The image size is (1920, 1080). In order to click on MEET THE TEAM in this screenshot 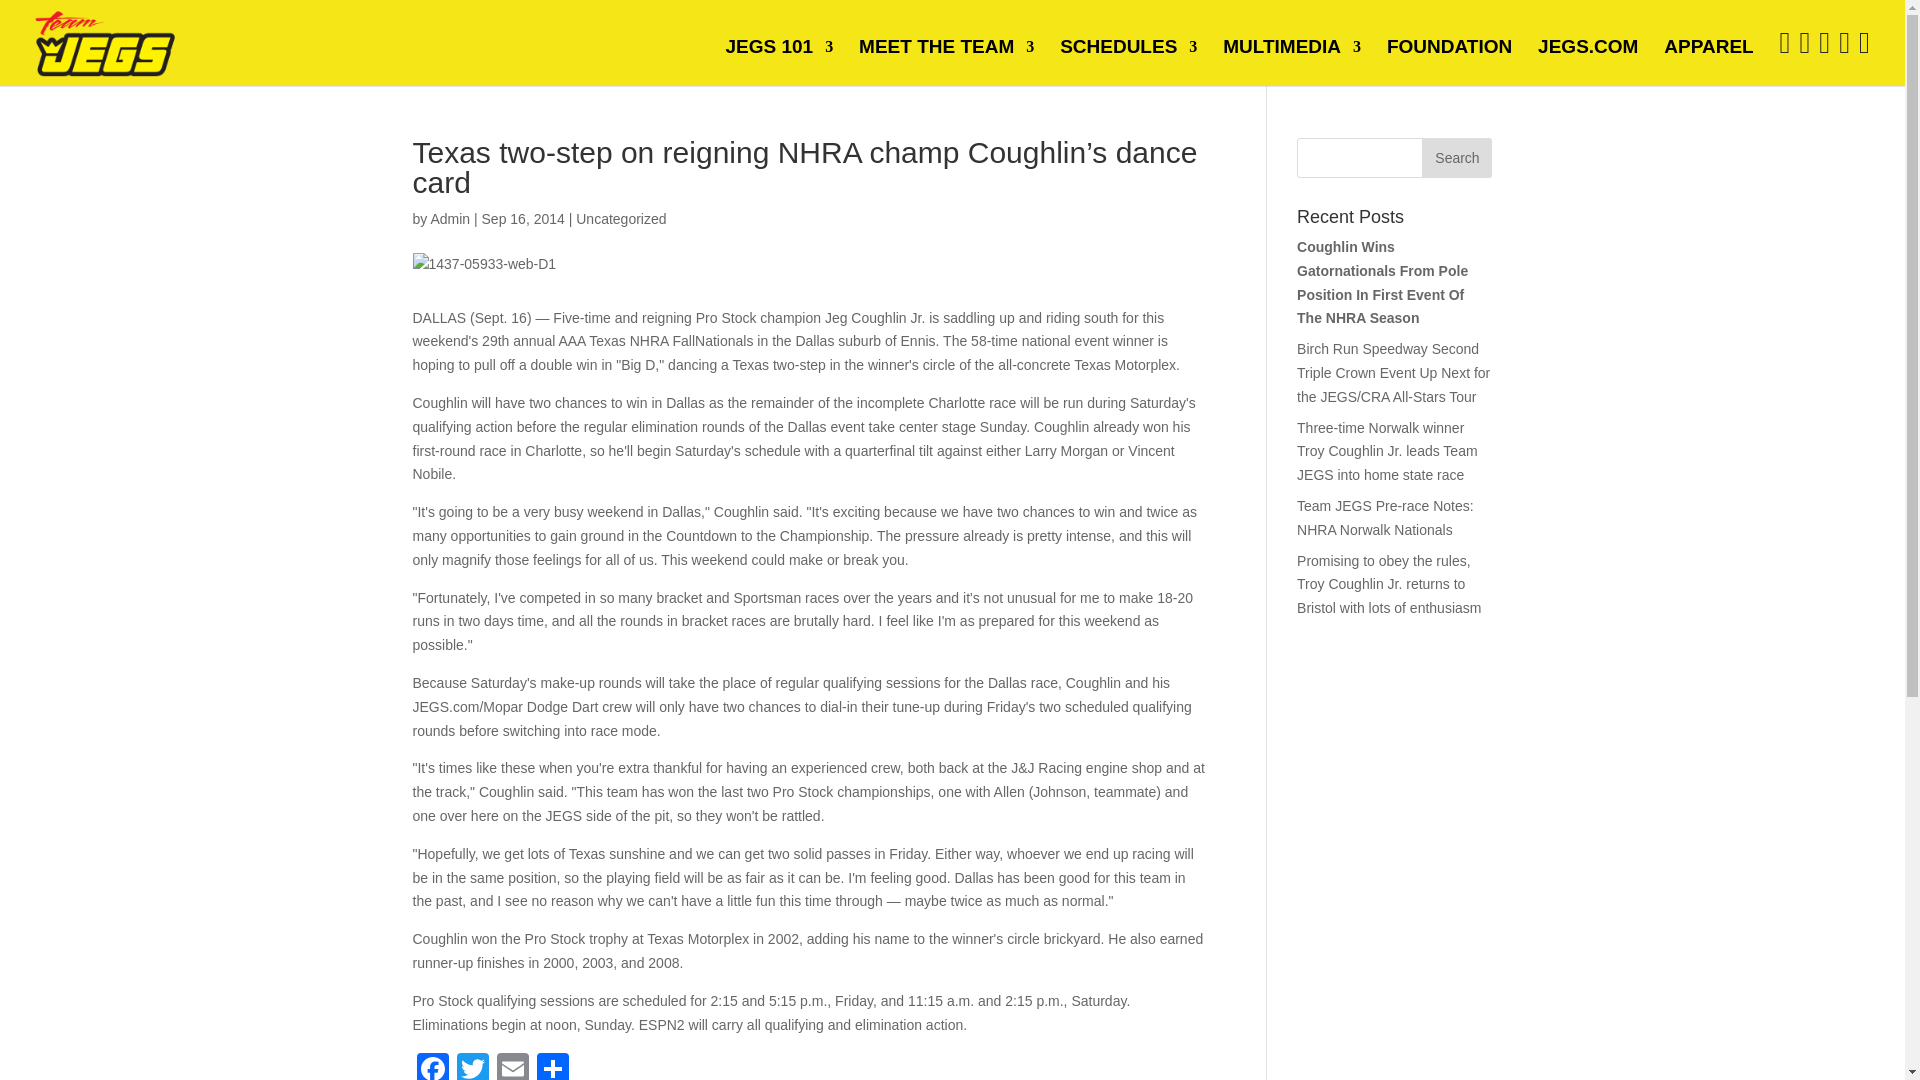, I will do `click(946, 60)`.